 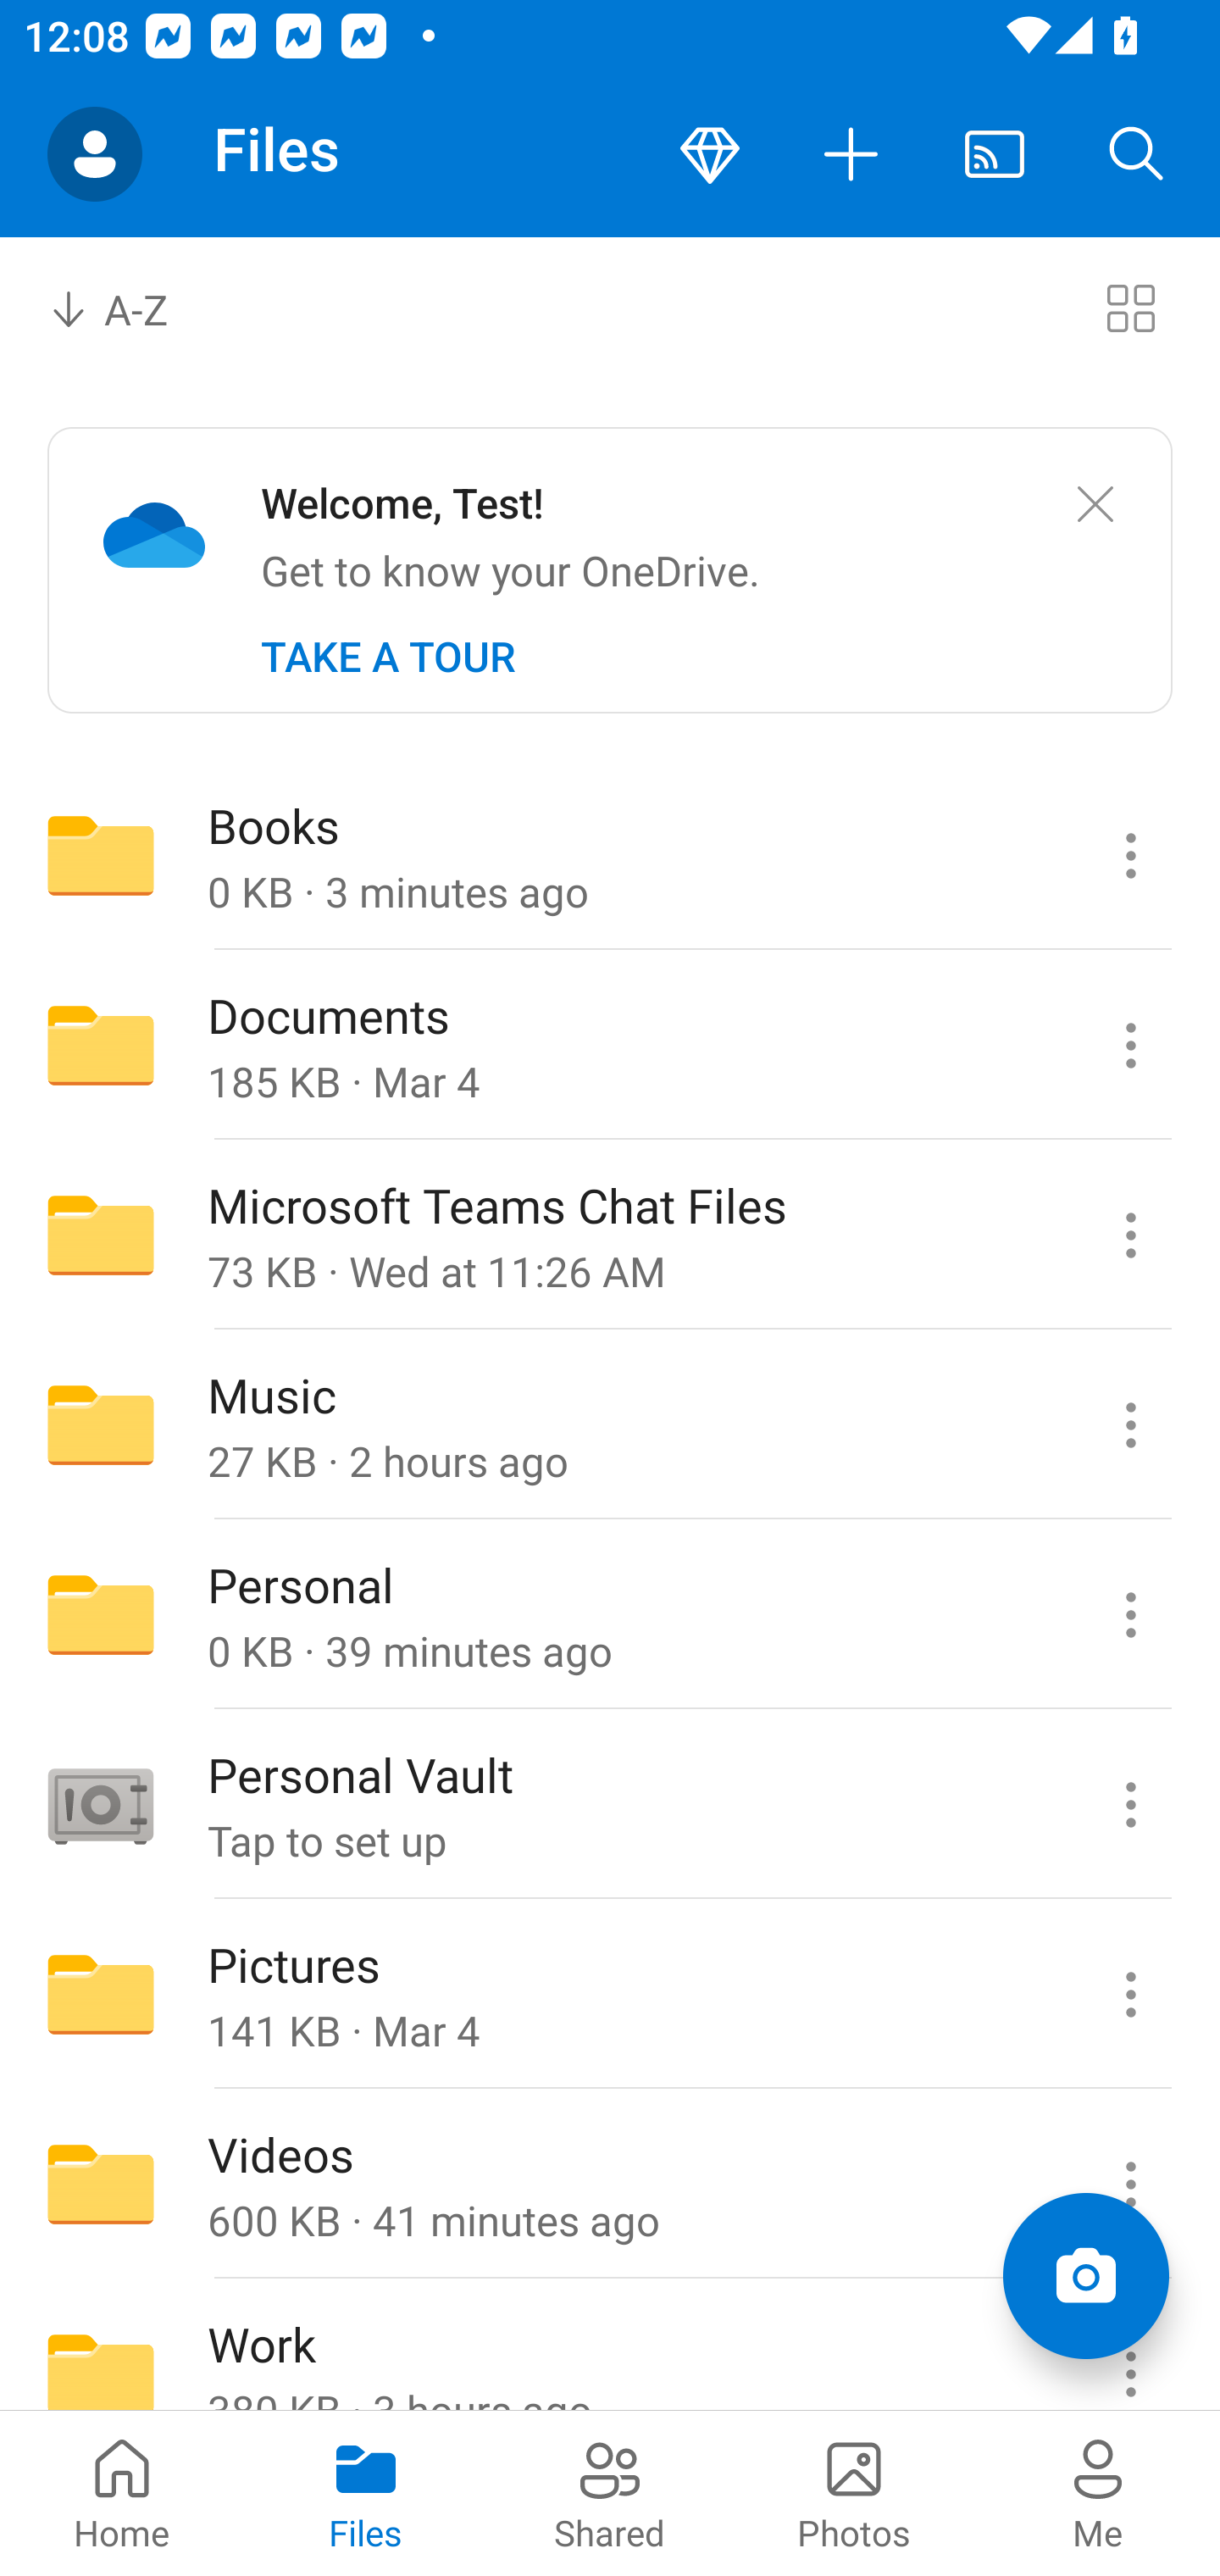 What do you see at coordinates (610, 1046) in the screenshot?
I see `Folder Documents 185 KB · Mar 4 Documents commands` at bounding box center [610, 1046].